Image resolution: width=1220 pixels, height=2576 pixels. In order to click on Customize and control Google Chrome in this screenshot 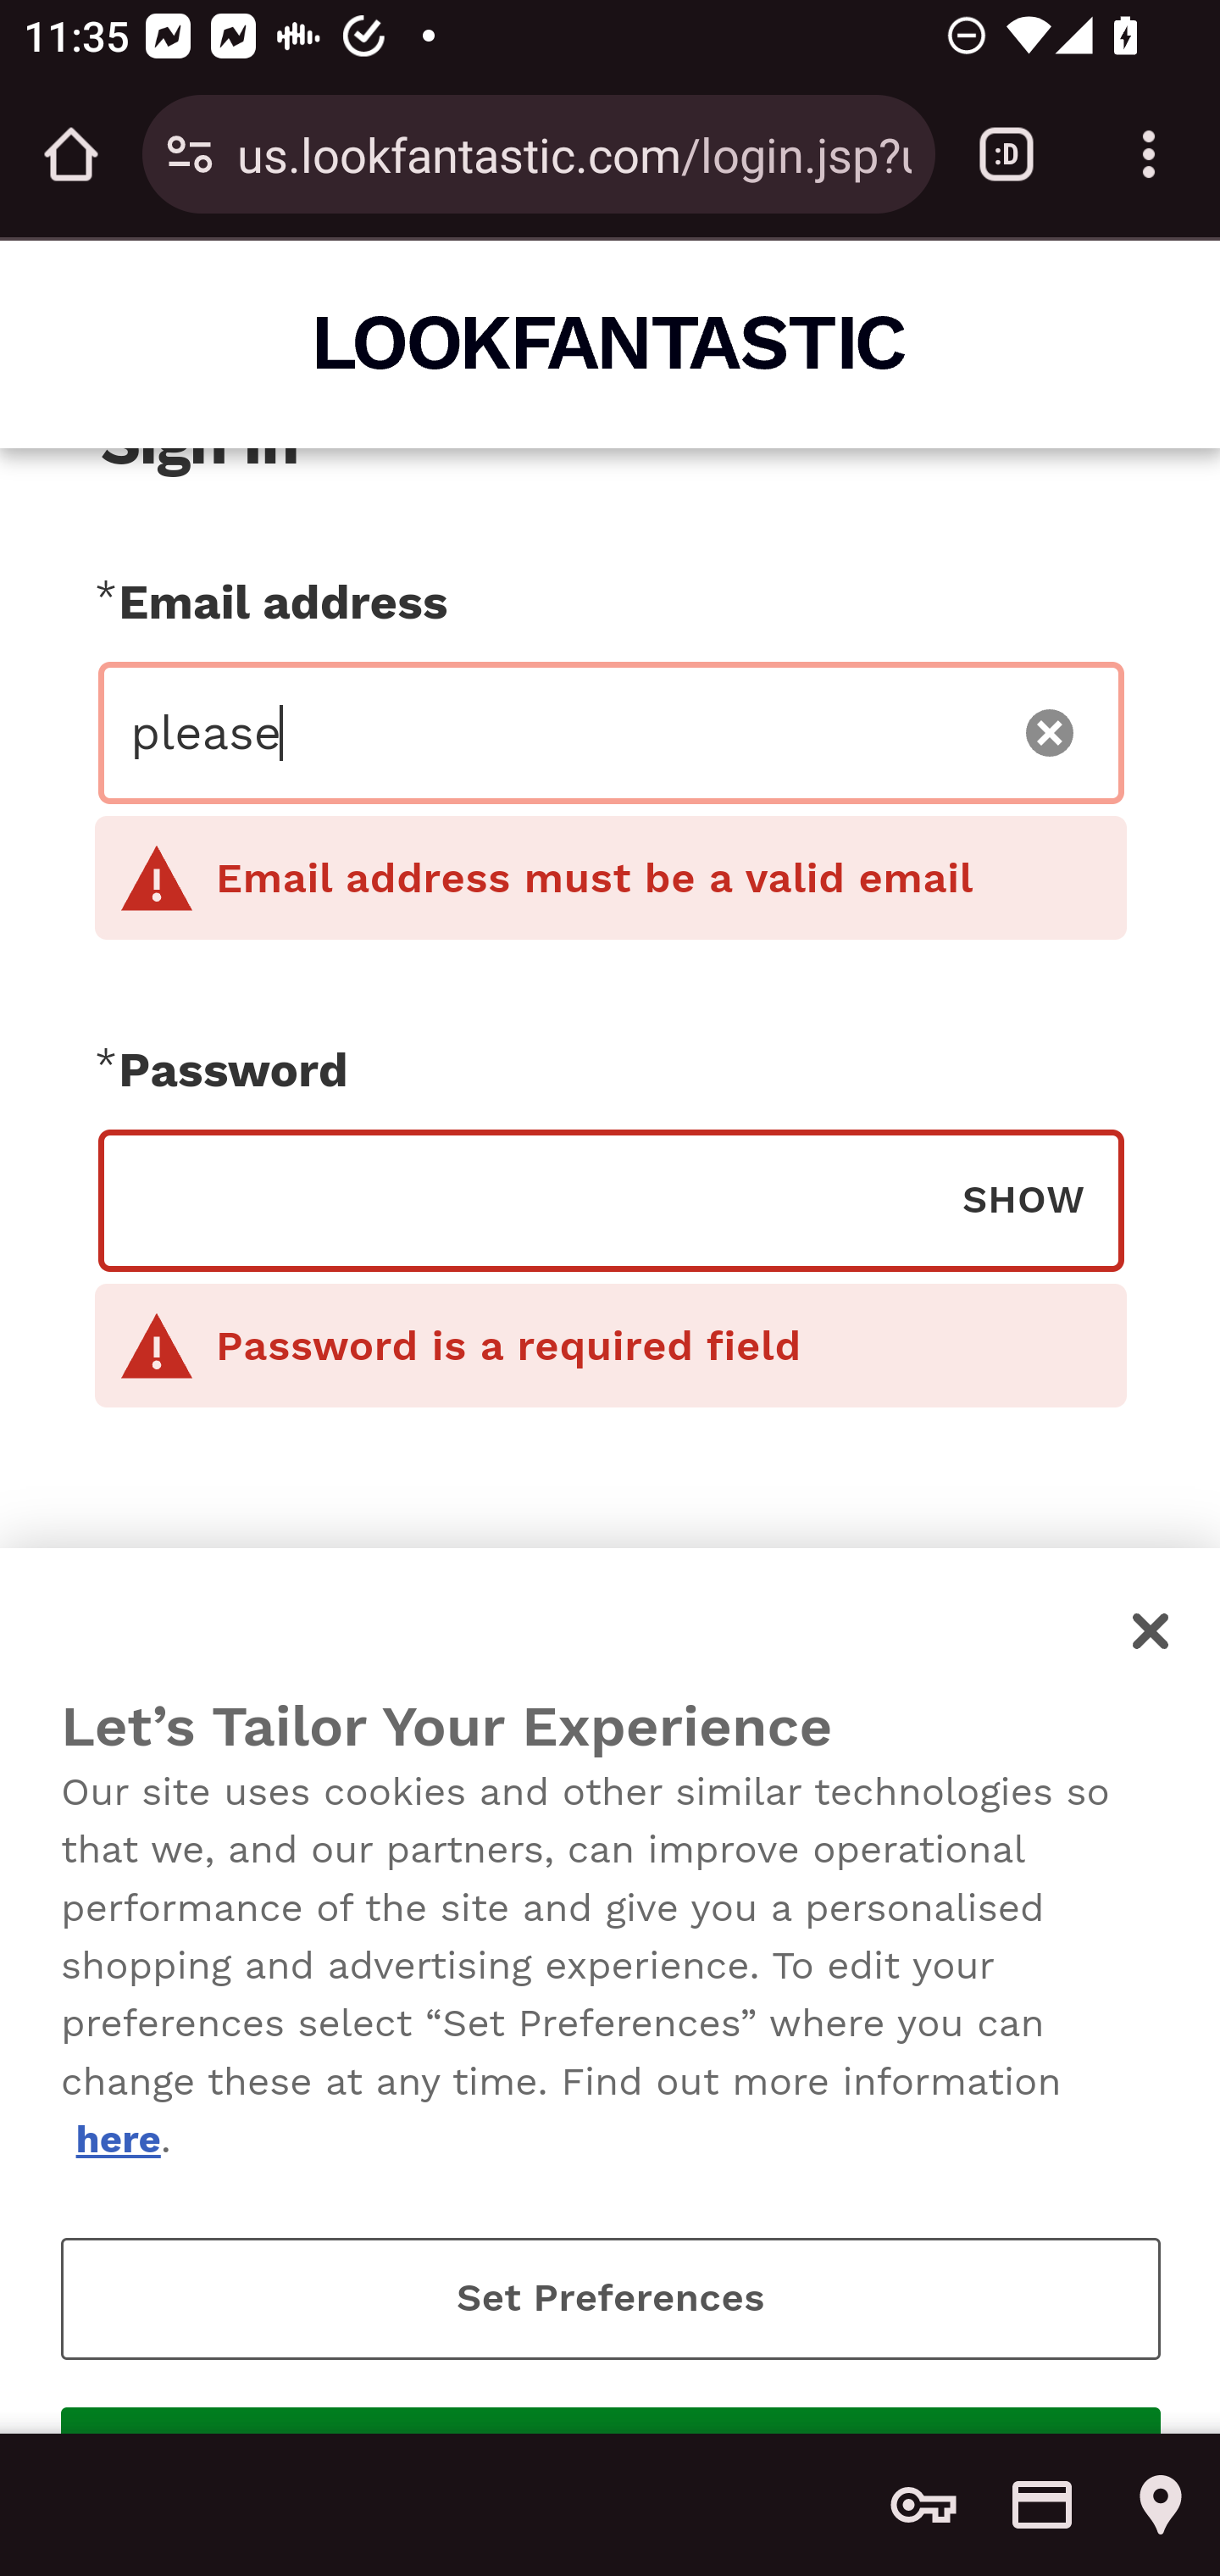, I will do `click(1149, 154)`.